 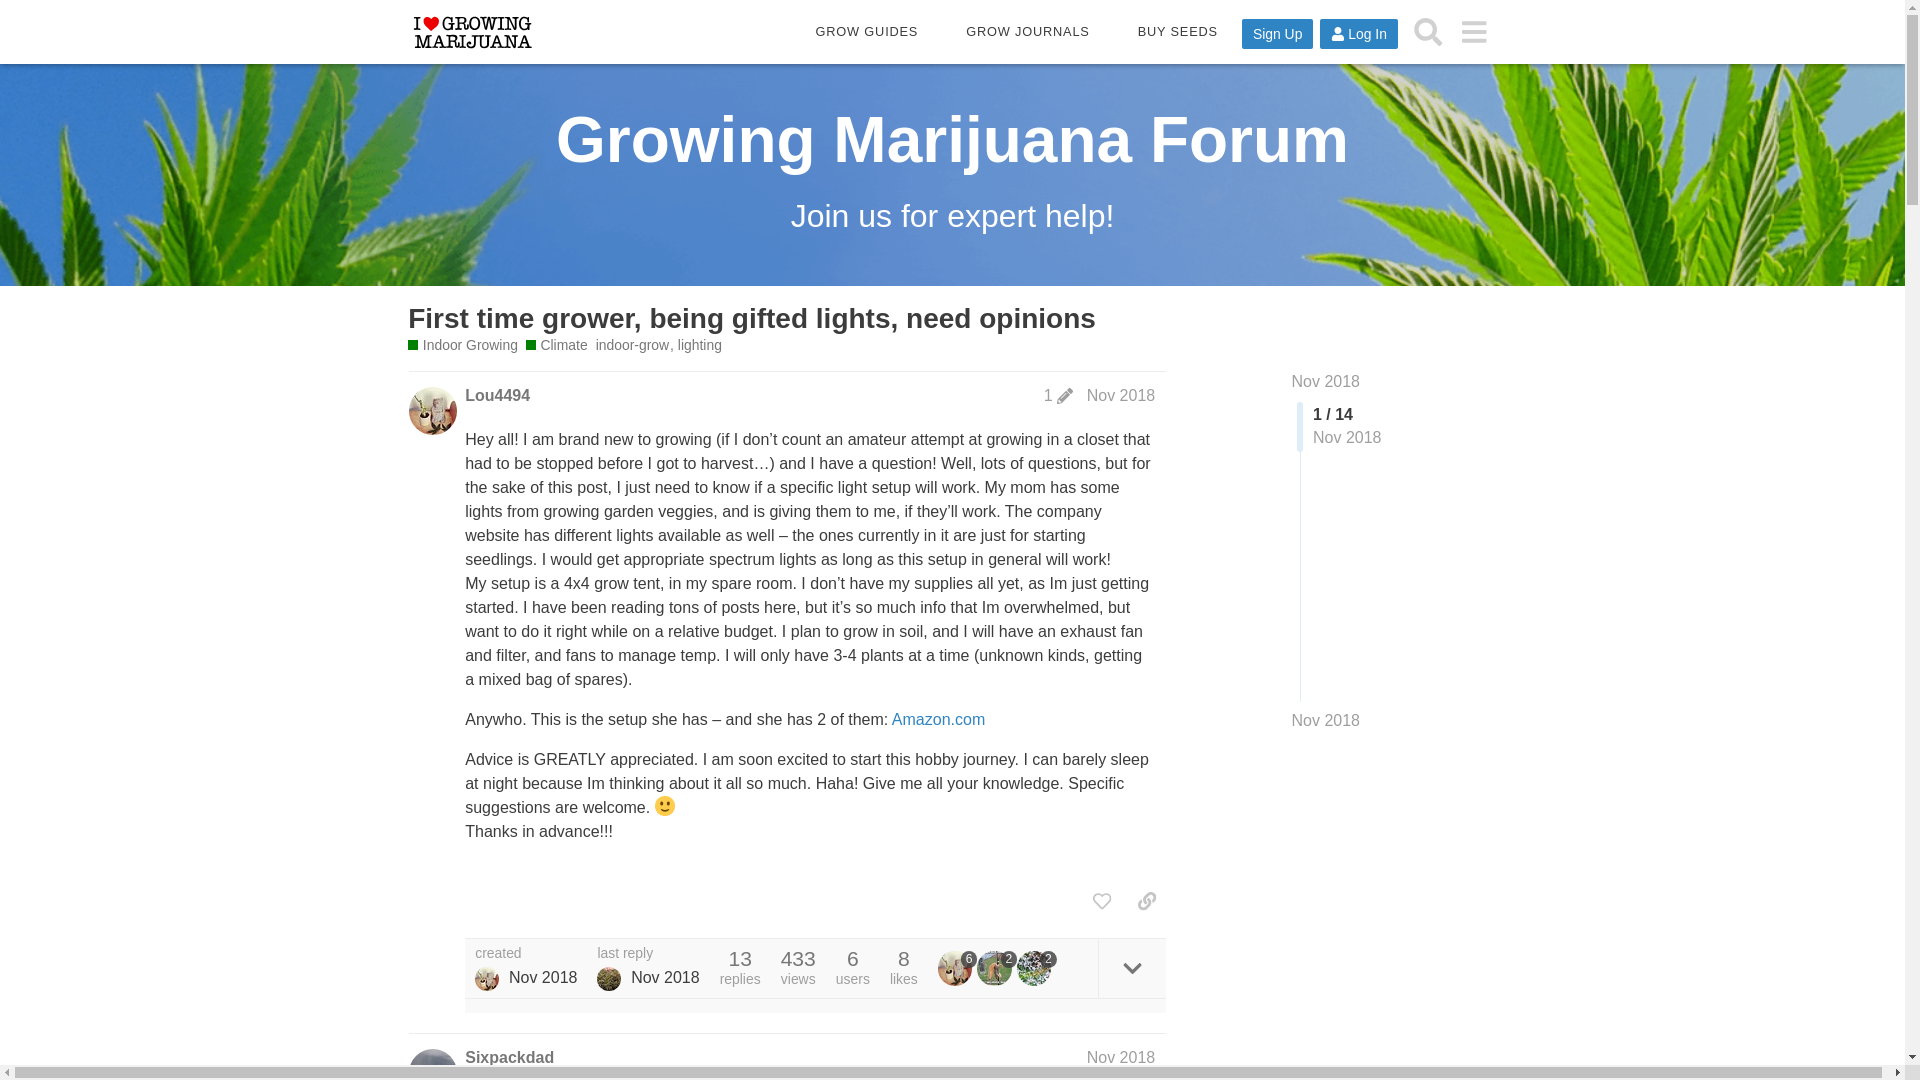 What do you see at coordinates (486, 978) in the screenshot?
I see `Lou4494` at bounding box center [486, 978].